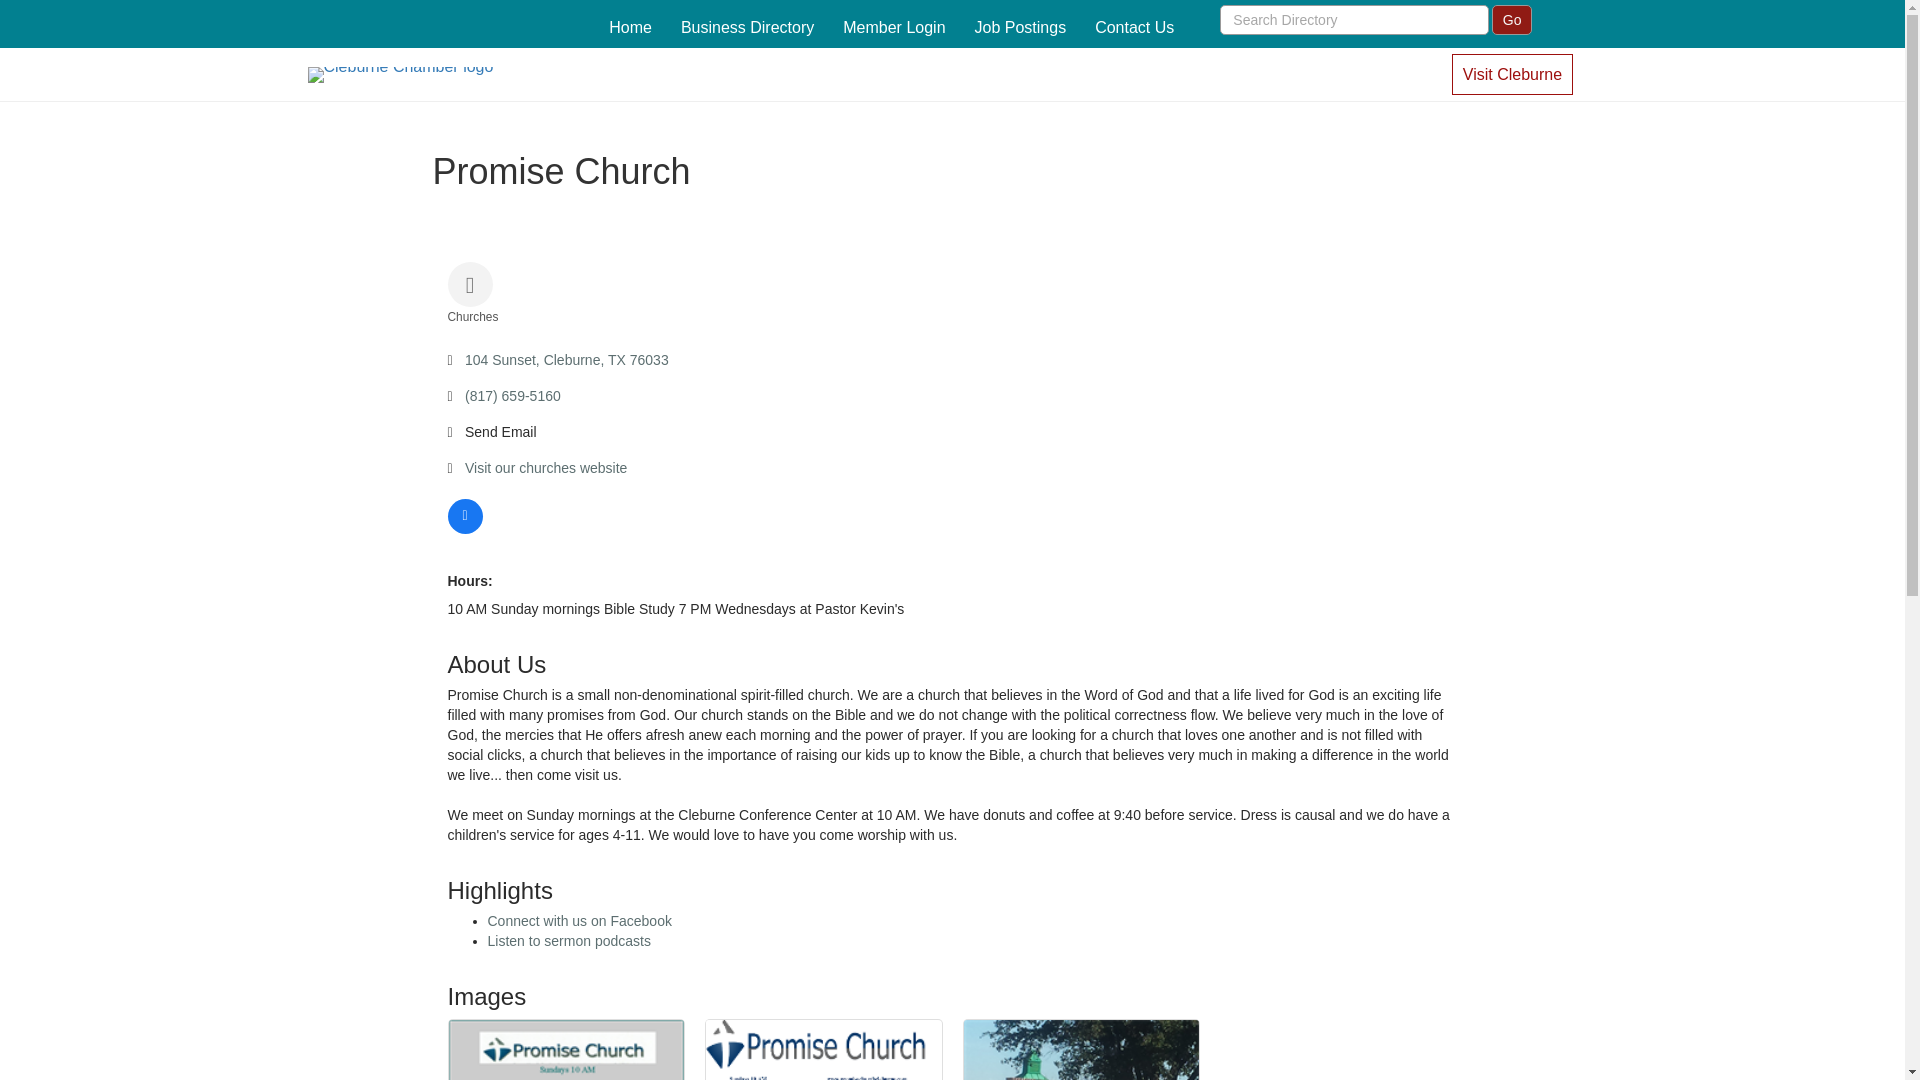 The width and height of the screenshot is (1920, 1080). Describe the element at coordinates (1020, 28) in the screenshot. I see `Job Postings` at that location.